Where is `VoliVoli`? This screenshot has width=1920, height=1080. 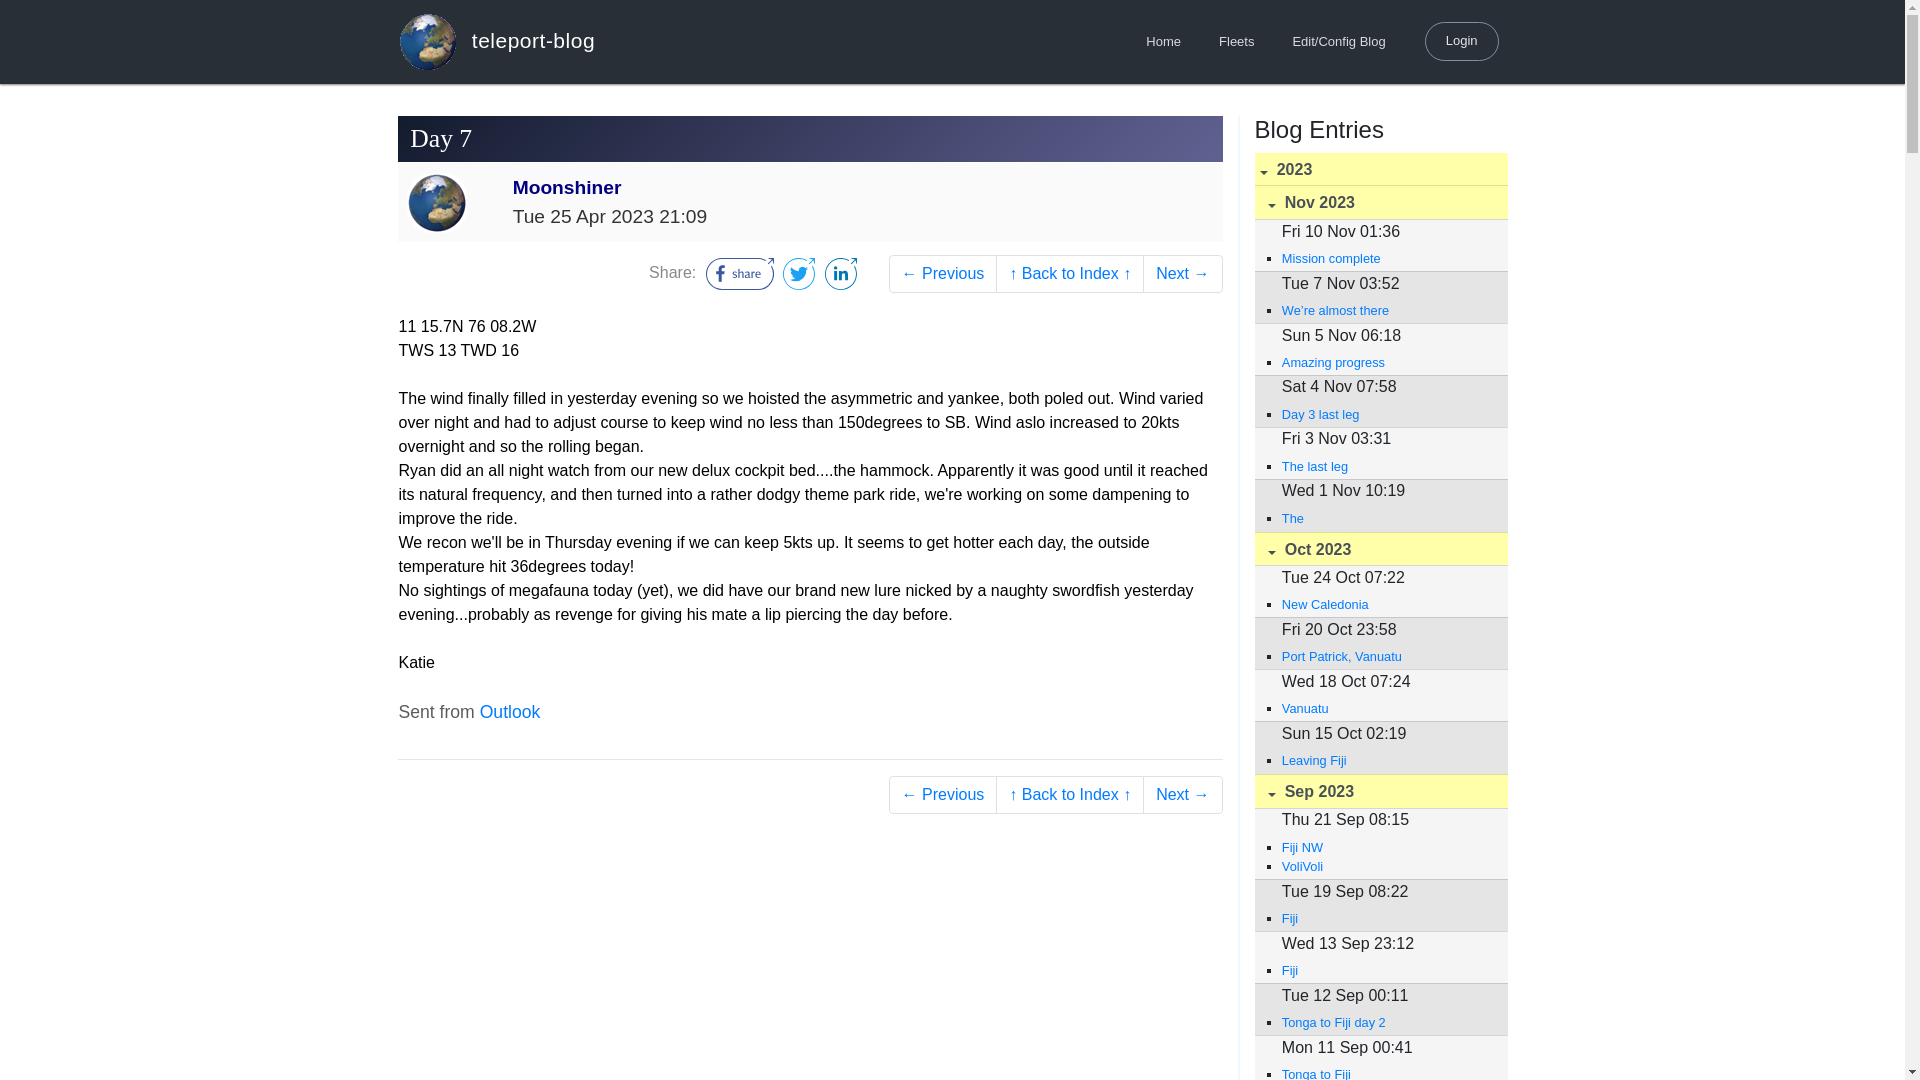
VoliVoli is located at coordinates (1385, 866).